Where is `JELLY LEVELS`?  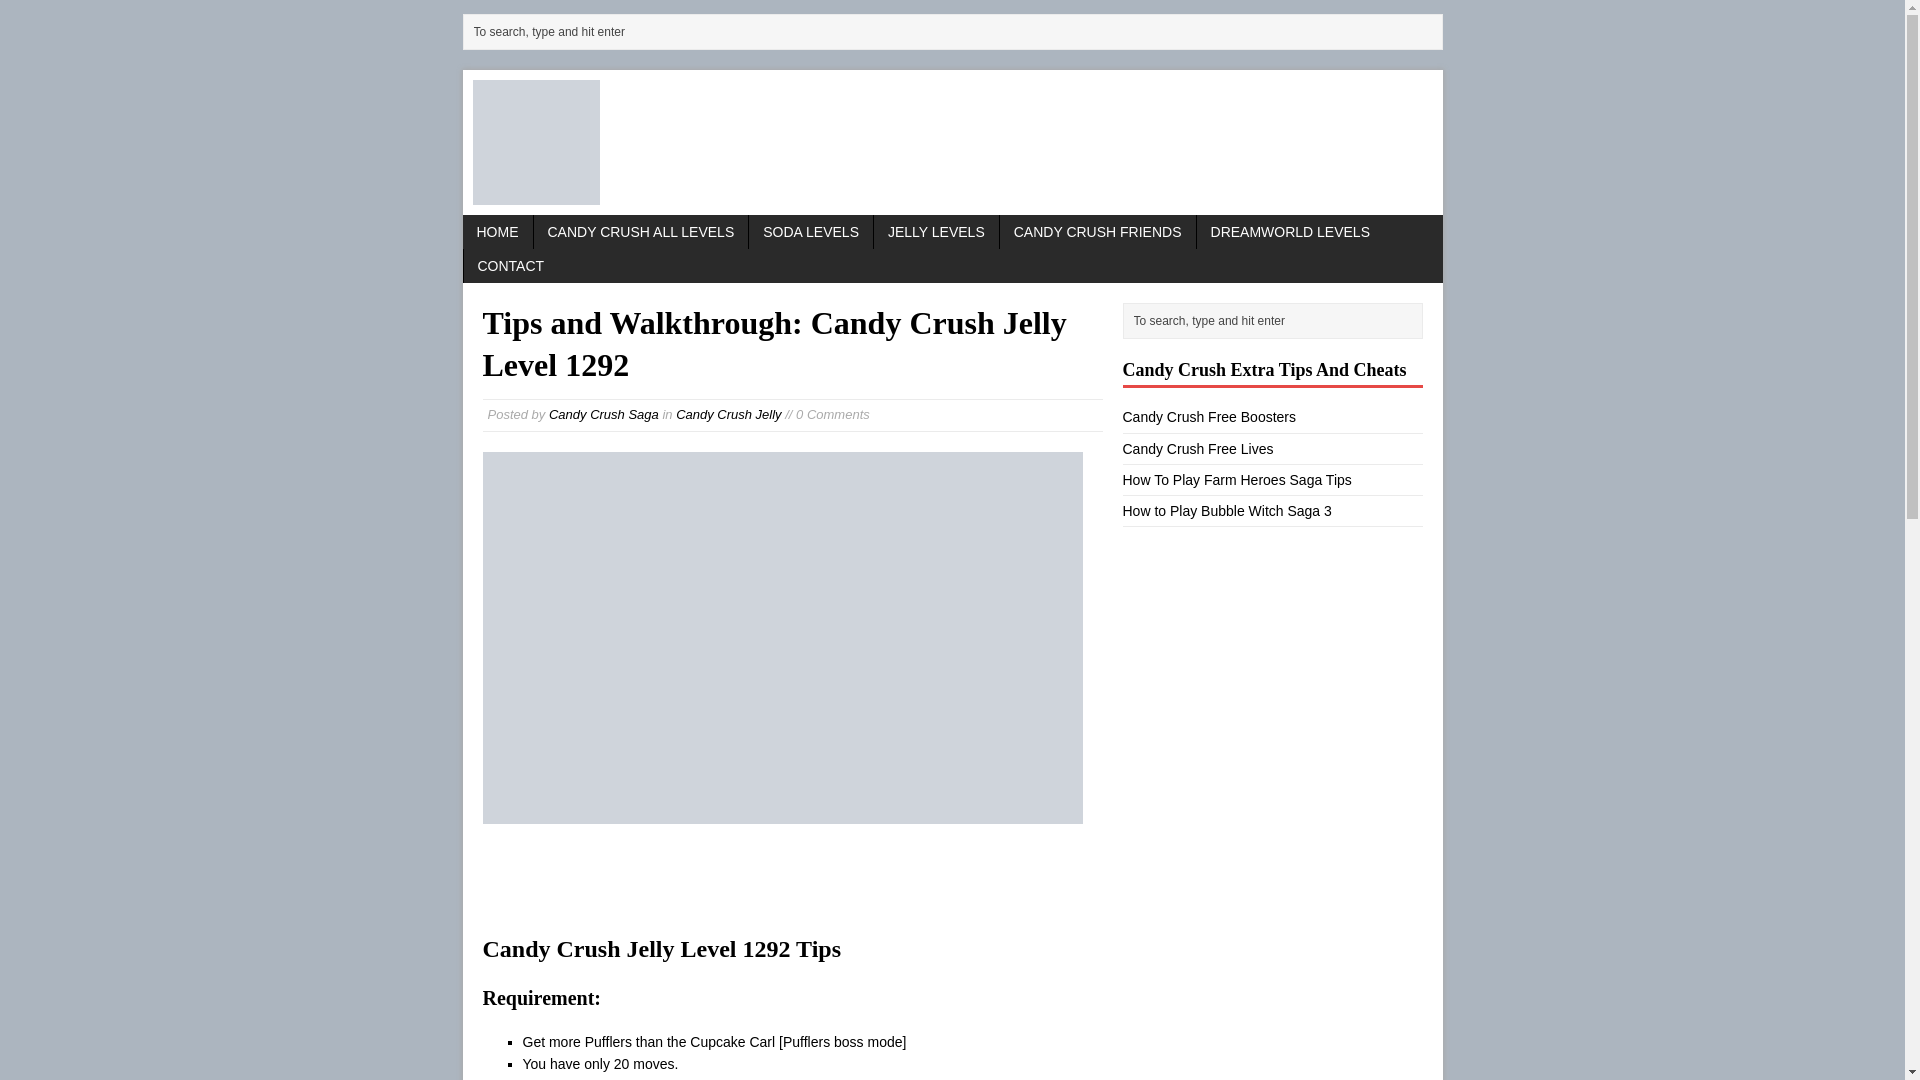
JELLY LEVELS is located at coordinates (936, 232).